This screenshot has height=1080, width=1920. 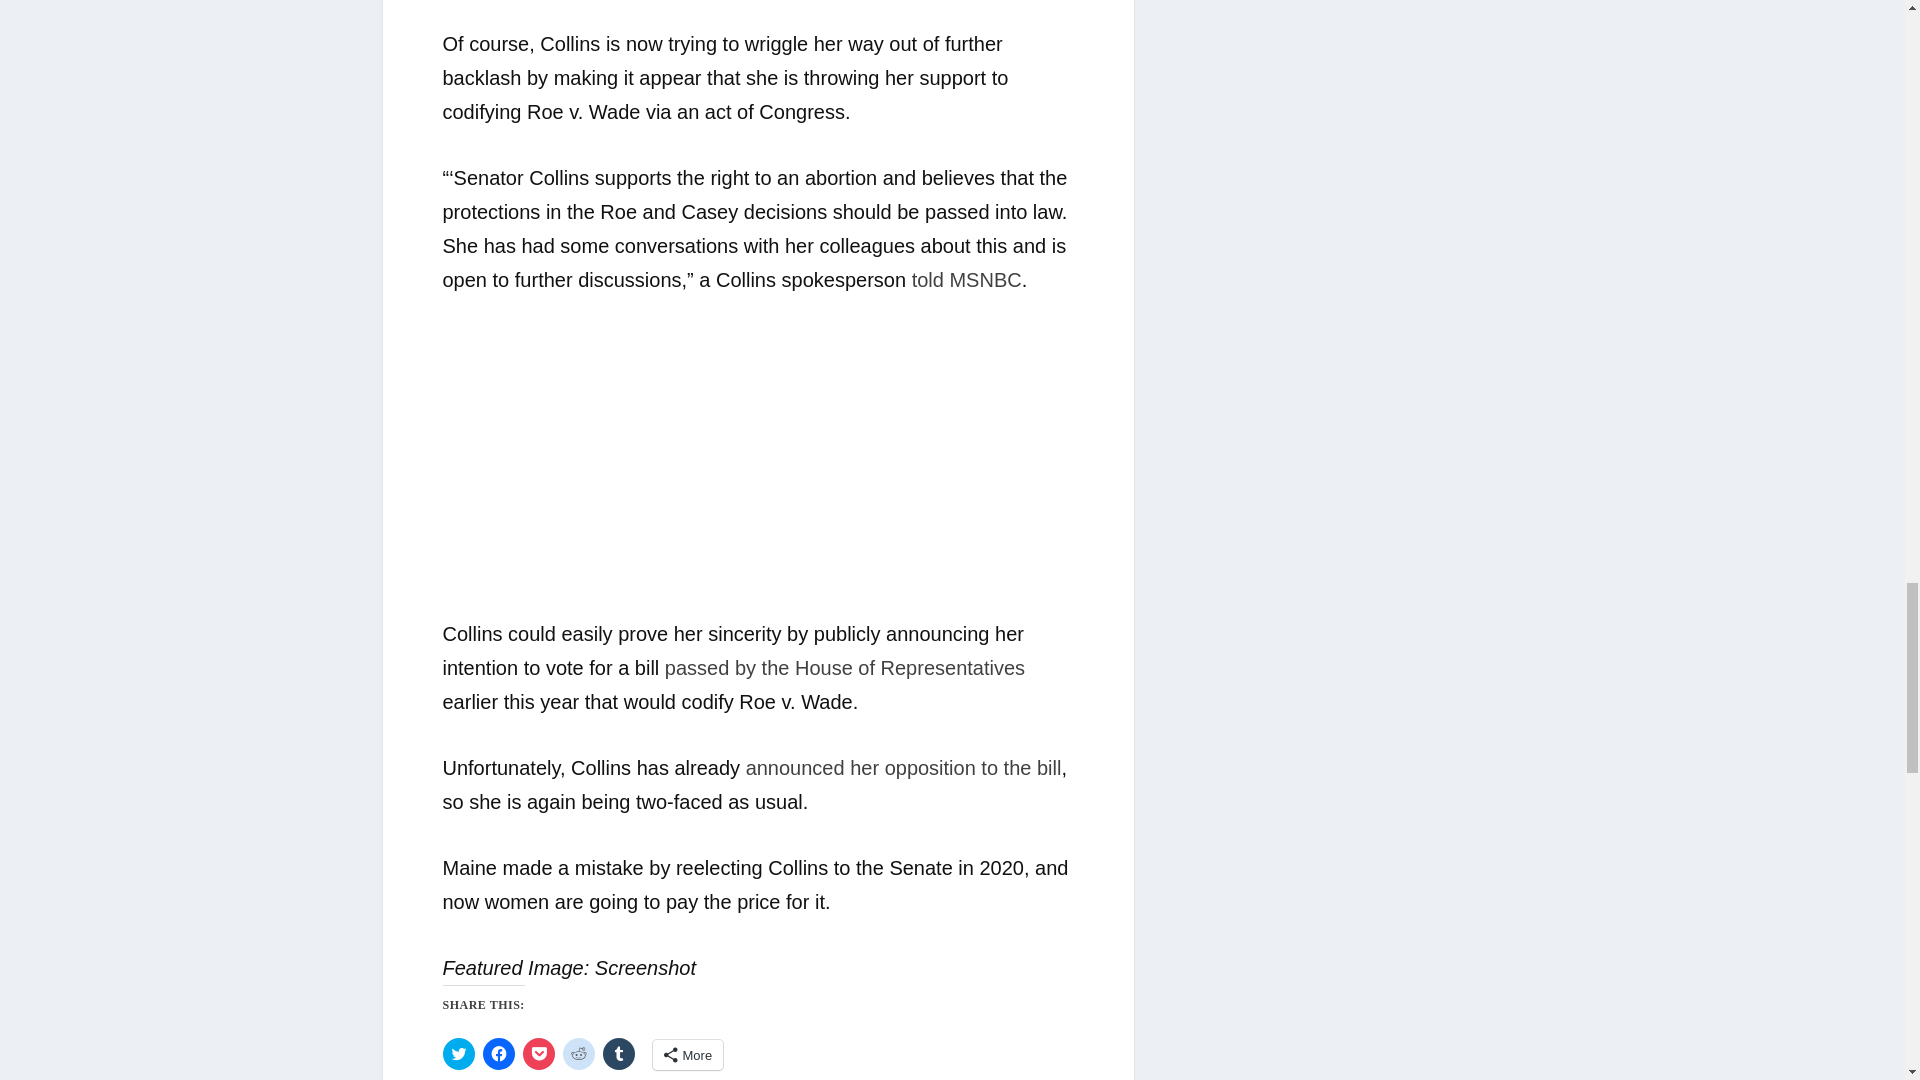 I want to click on Click to share on Tumblr, so click(x=618, y=1054).